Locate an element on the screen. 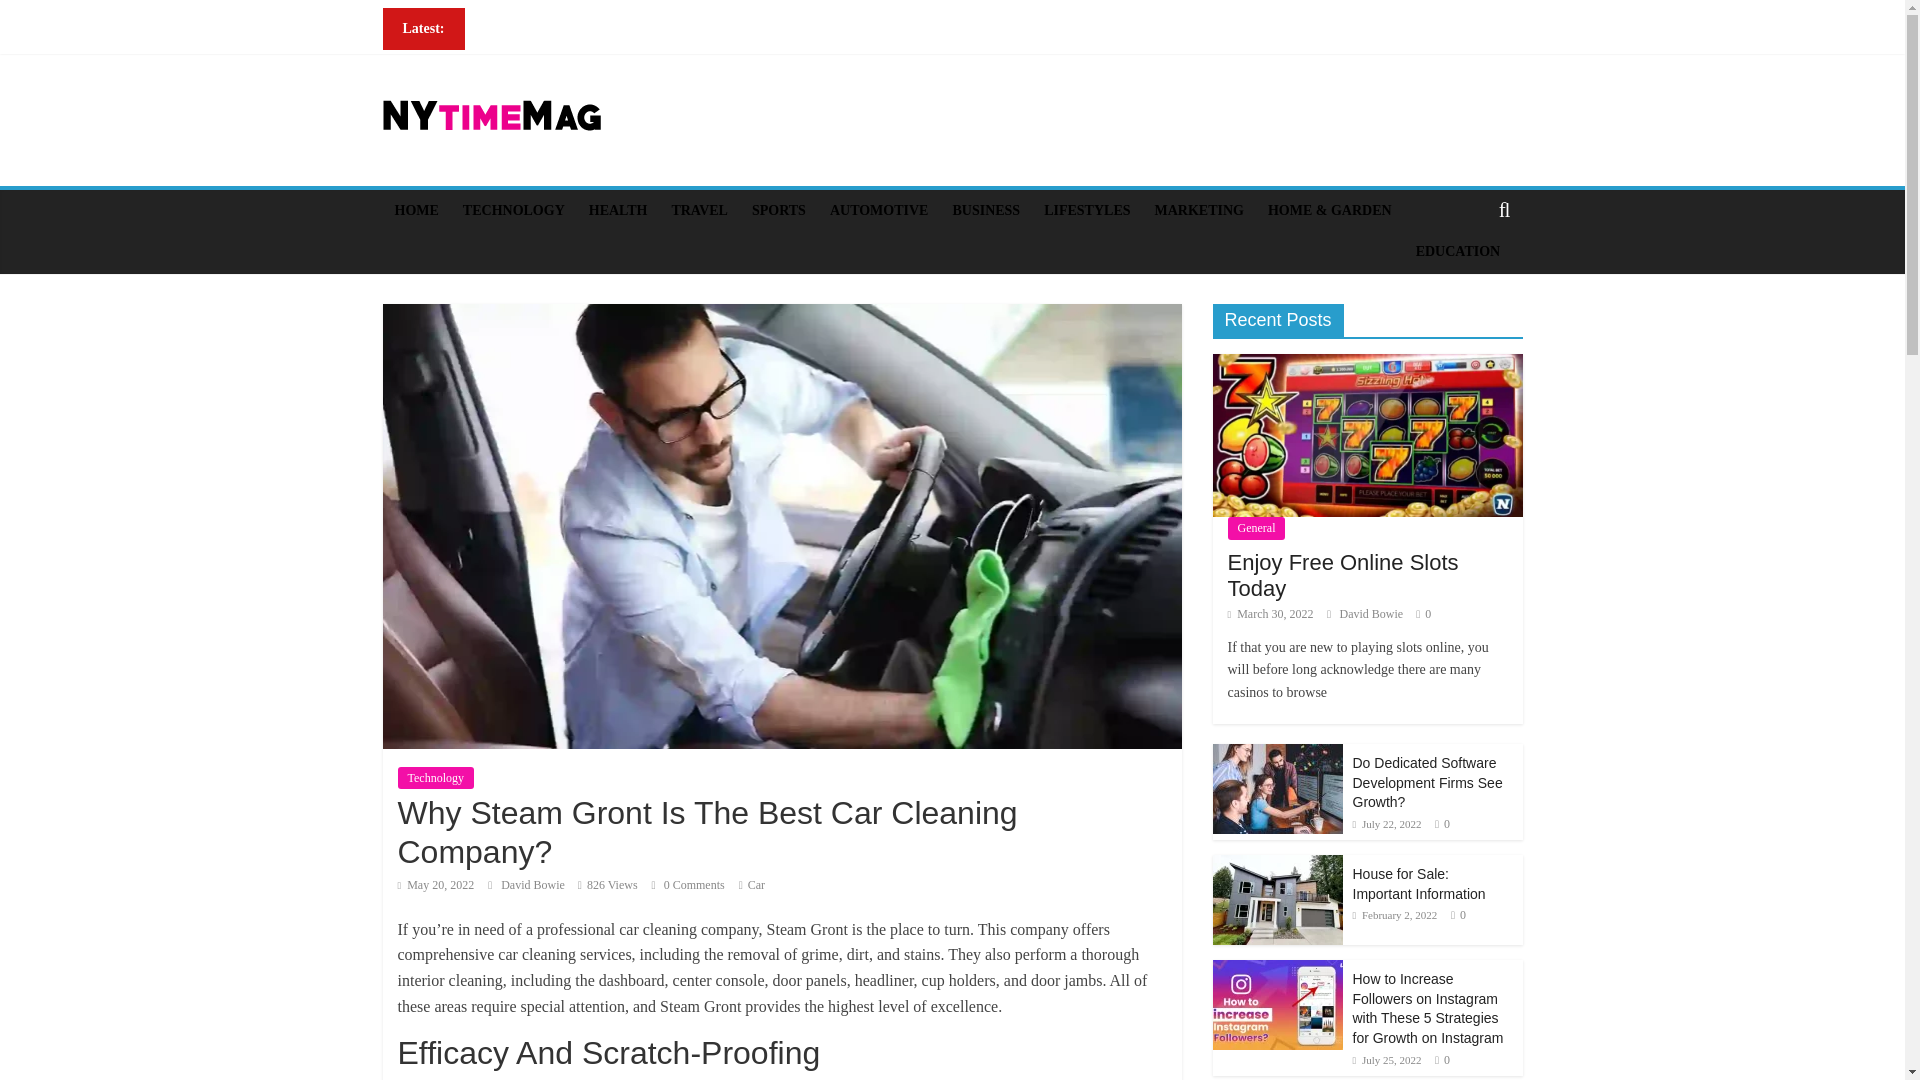 The height and width of the screenshot is (1080, 1920). TECHNOLOGY is located at coordinates (514, 211).